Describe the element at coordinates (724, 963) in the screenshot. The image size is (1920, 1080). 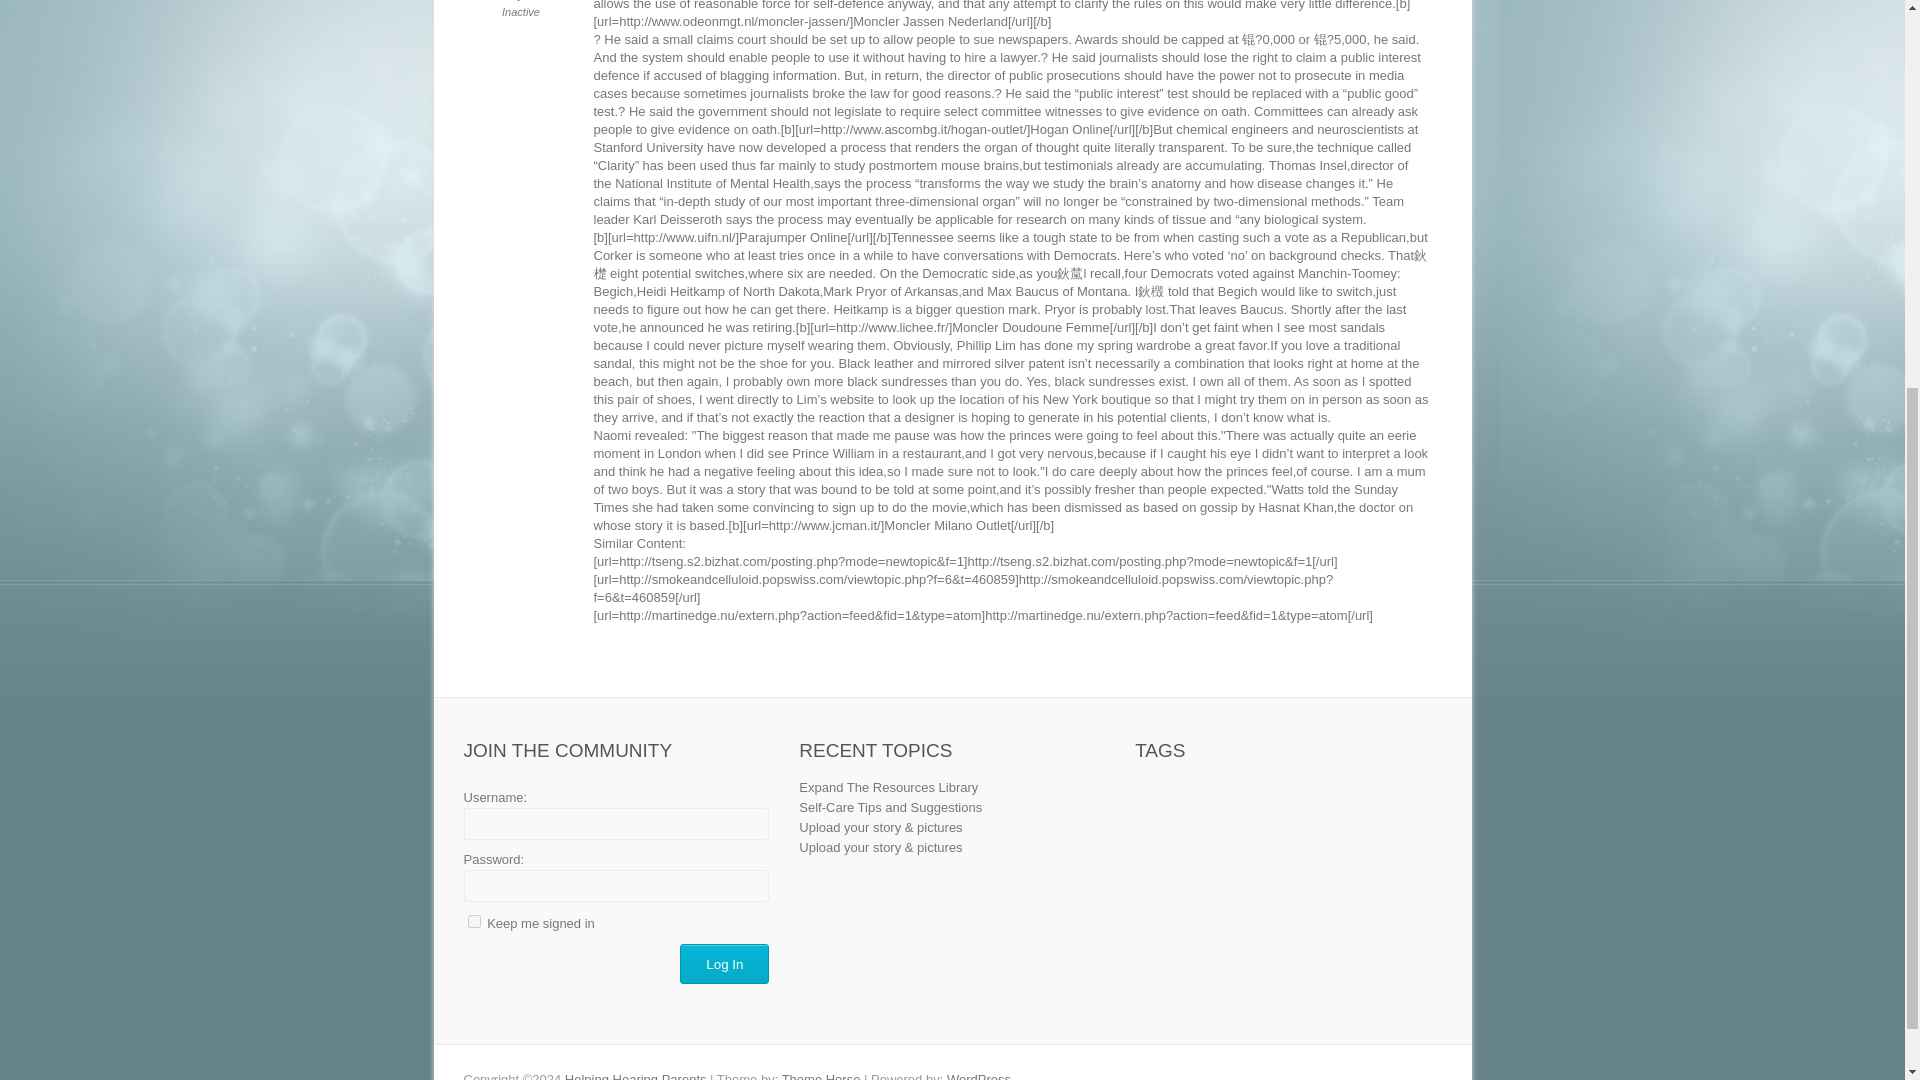
I see `Log In` at that location.